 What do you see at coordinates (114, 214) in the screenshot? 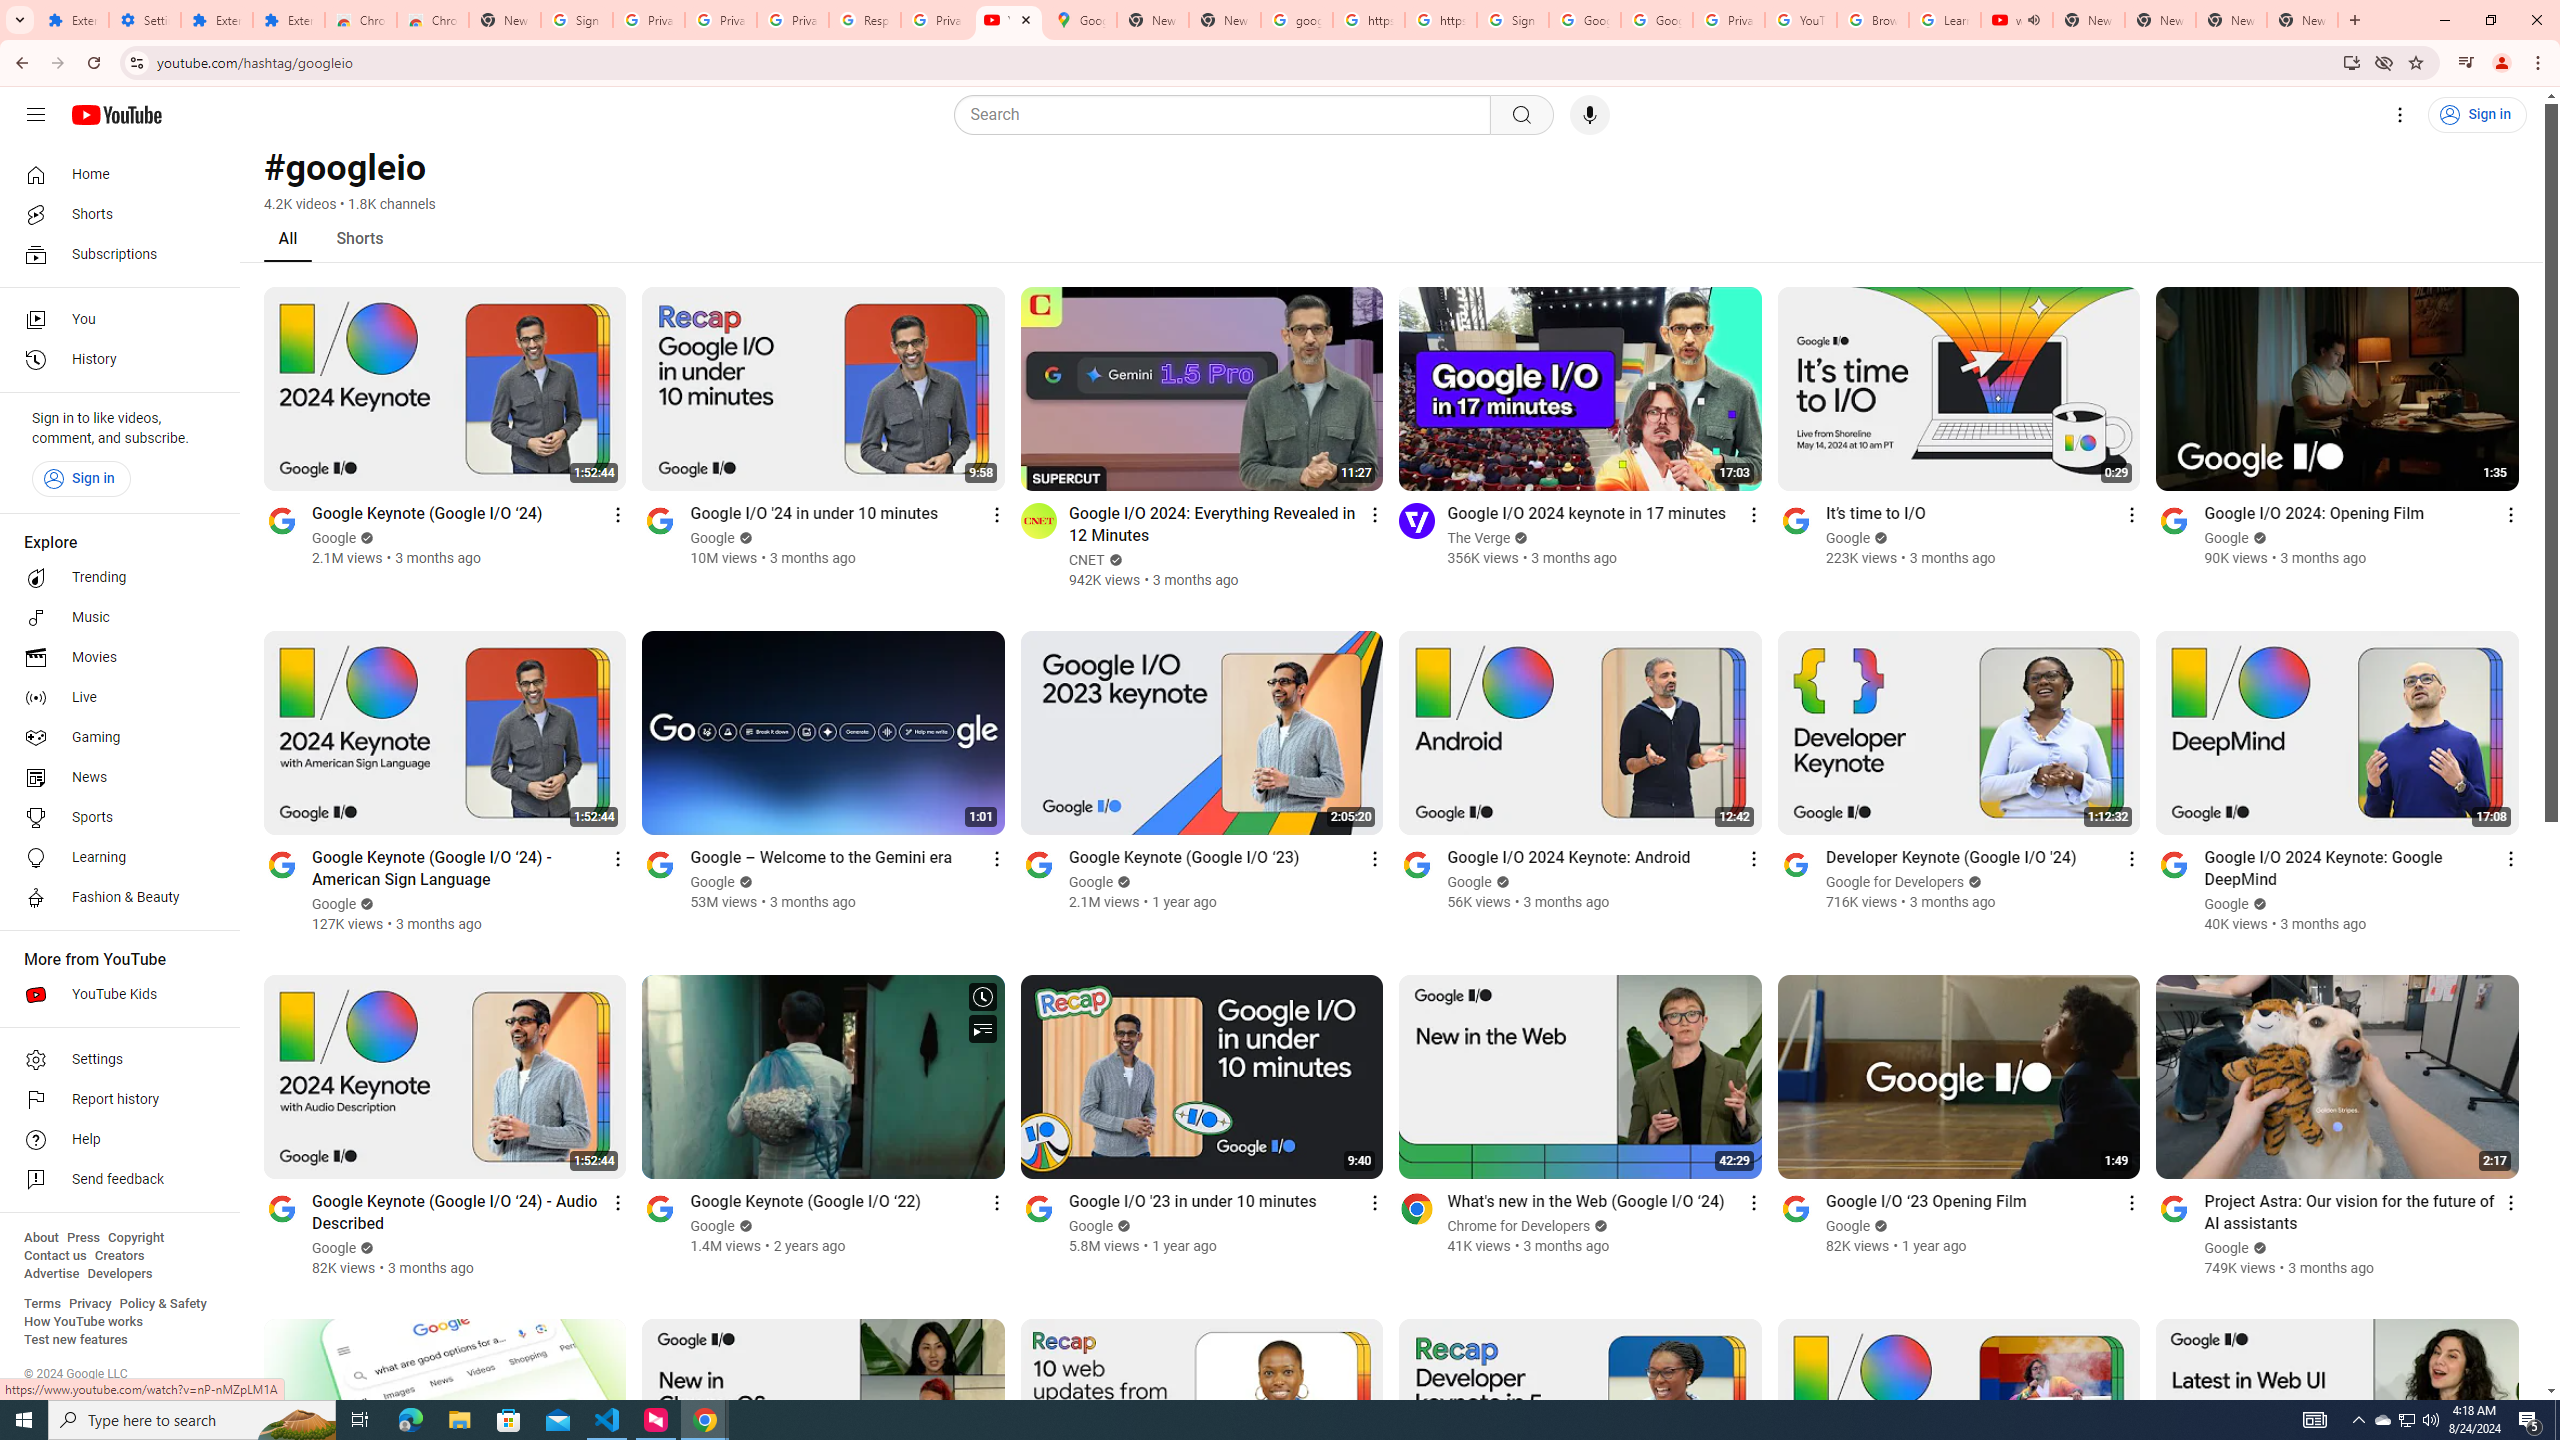
I see `Shorts` at bounding box center [114, 214].